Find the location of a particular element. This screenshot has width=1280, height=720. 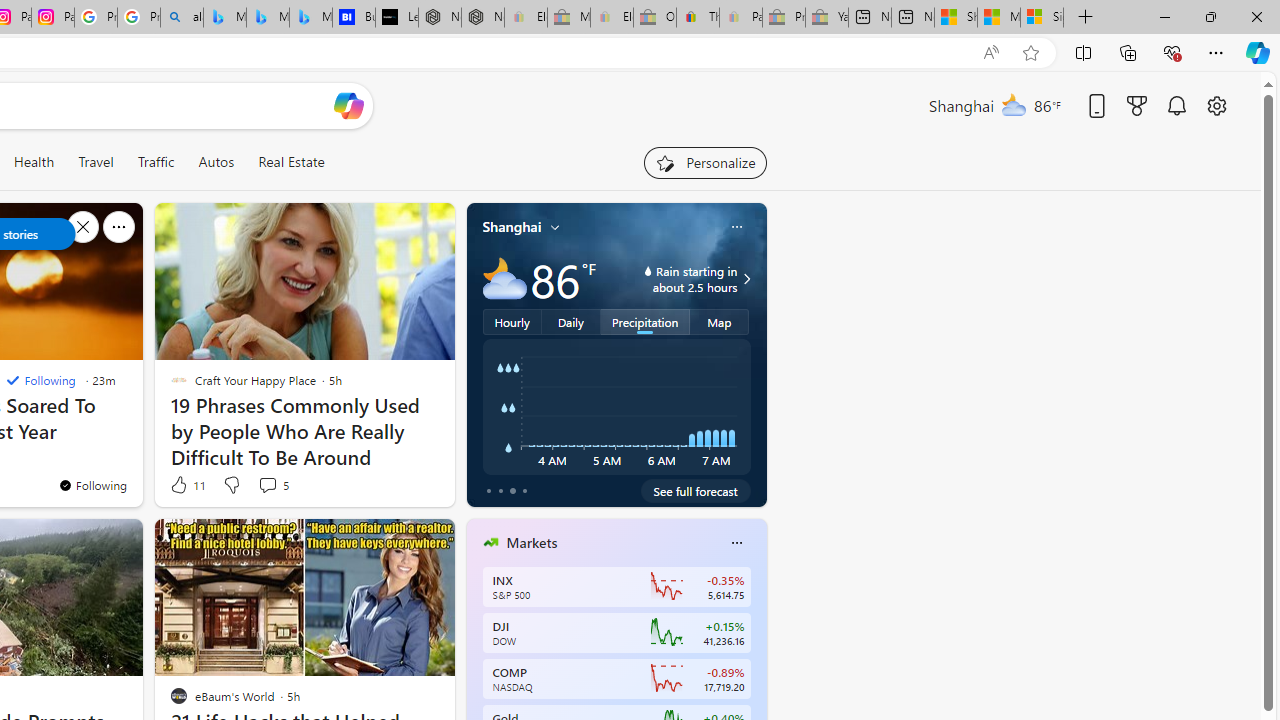

Autos is located at coordinates (216, 162).